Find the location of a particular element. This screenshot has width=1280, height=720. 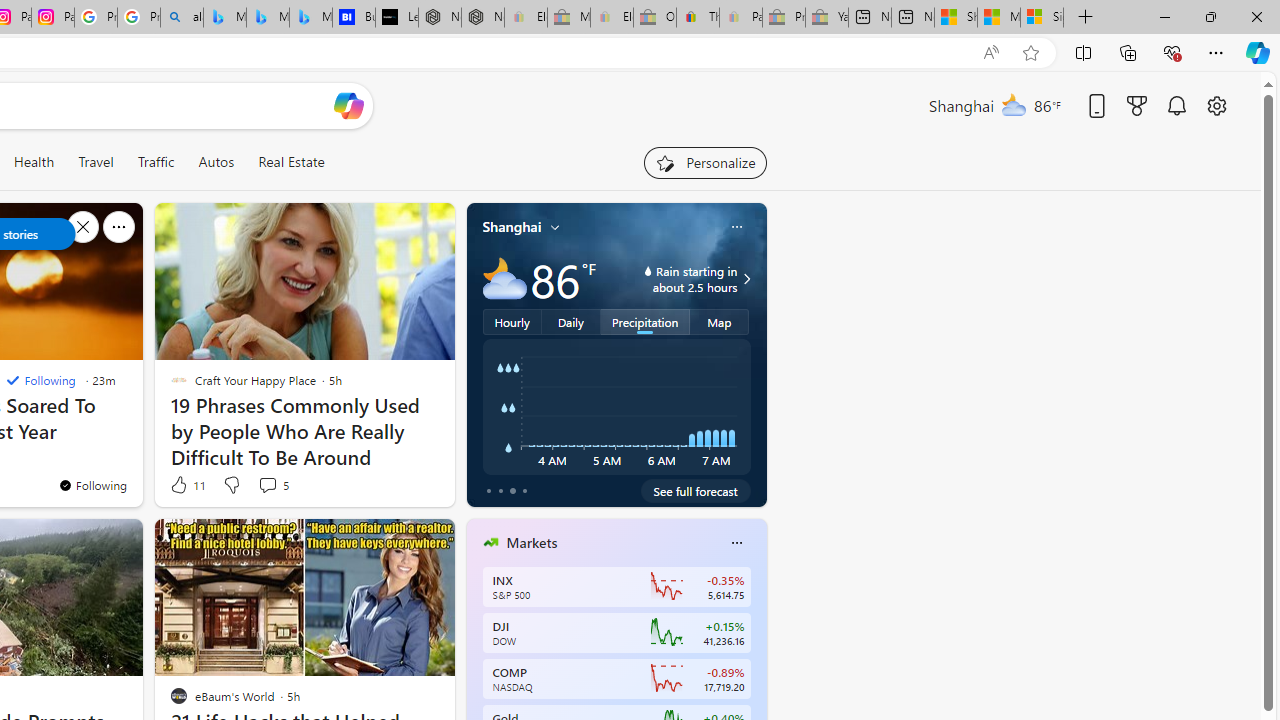

Autos is located at coordinates (216, 162).